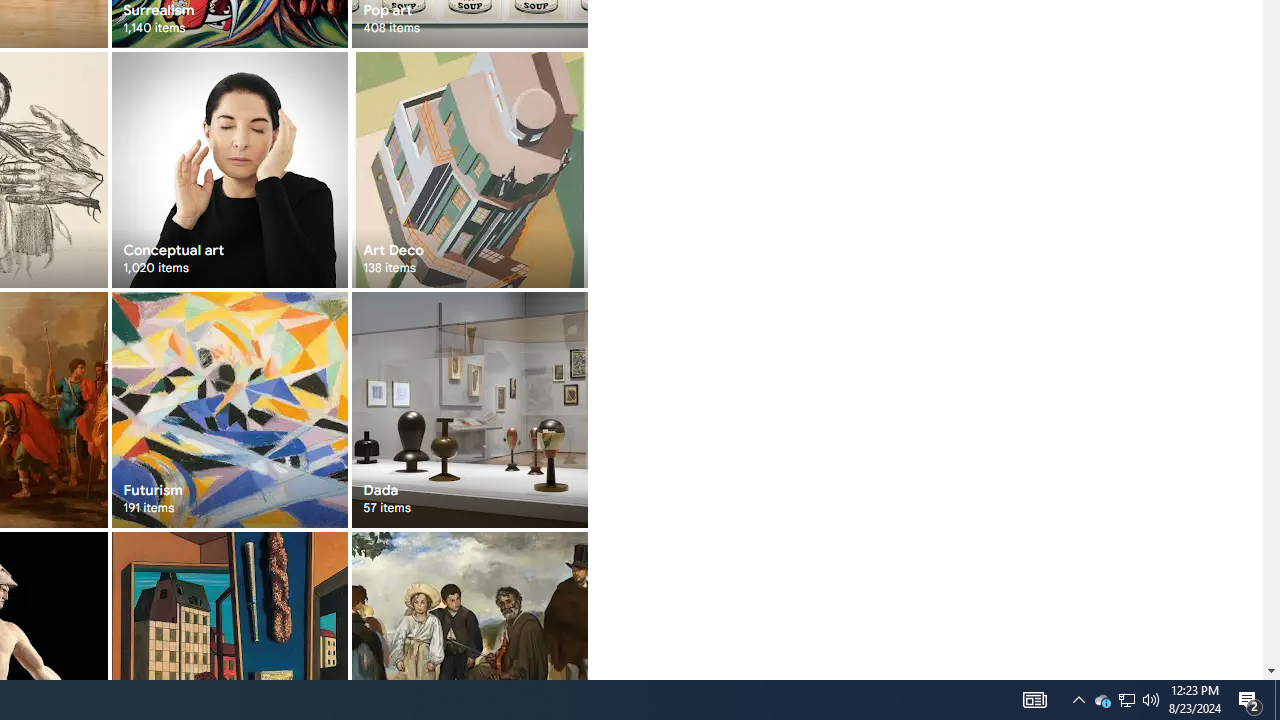  What do you see at coordinates (468, 410) in the screenshot?
I see `Dada 57 items` at bounding box center [468, 410].